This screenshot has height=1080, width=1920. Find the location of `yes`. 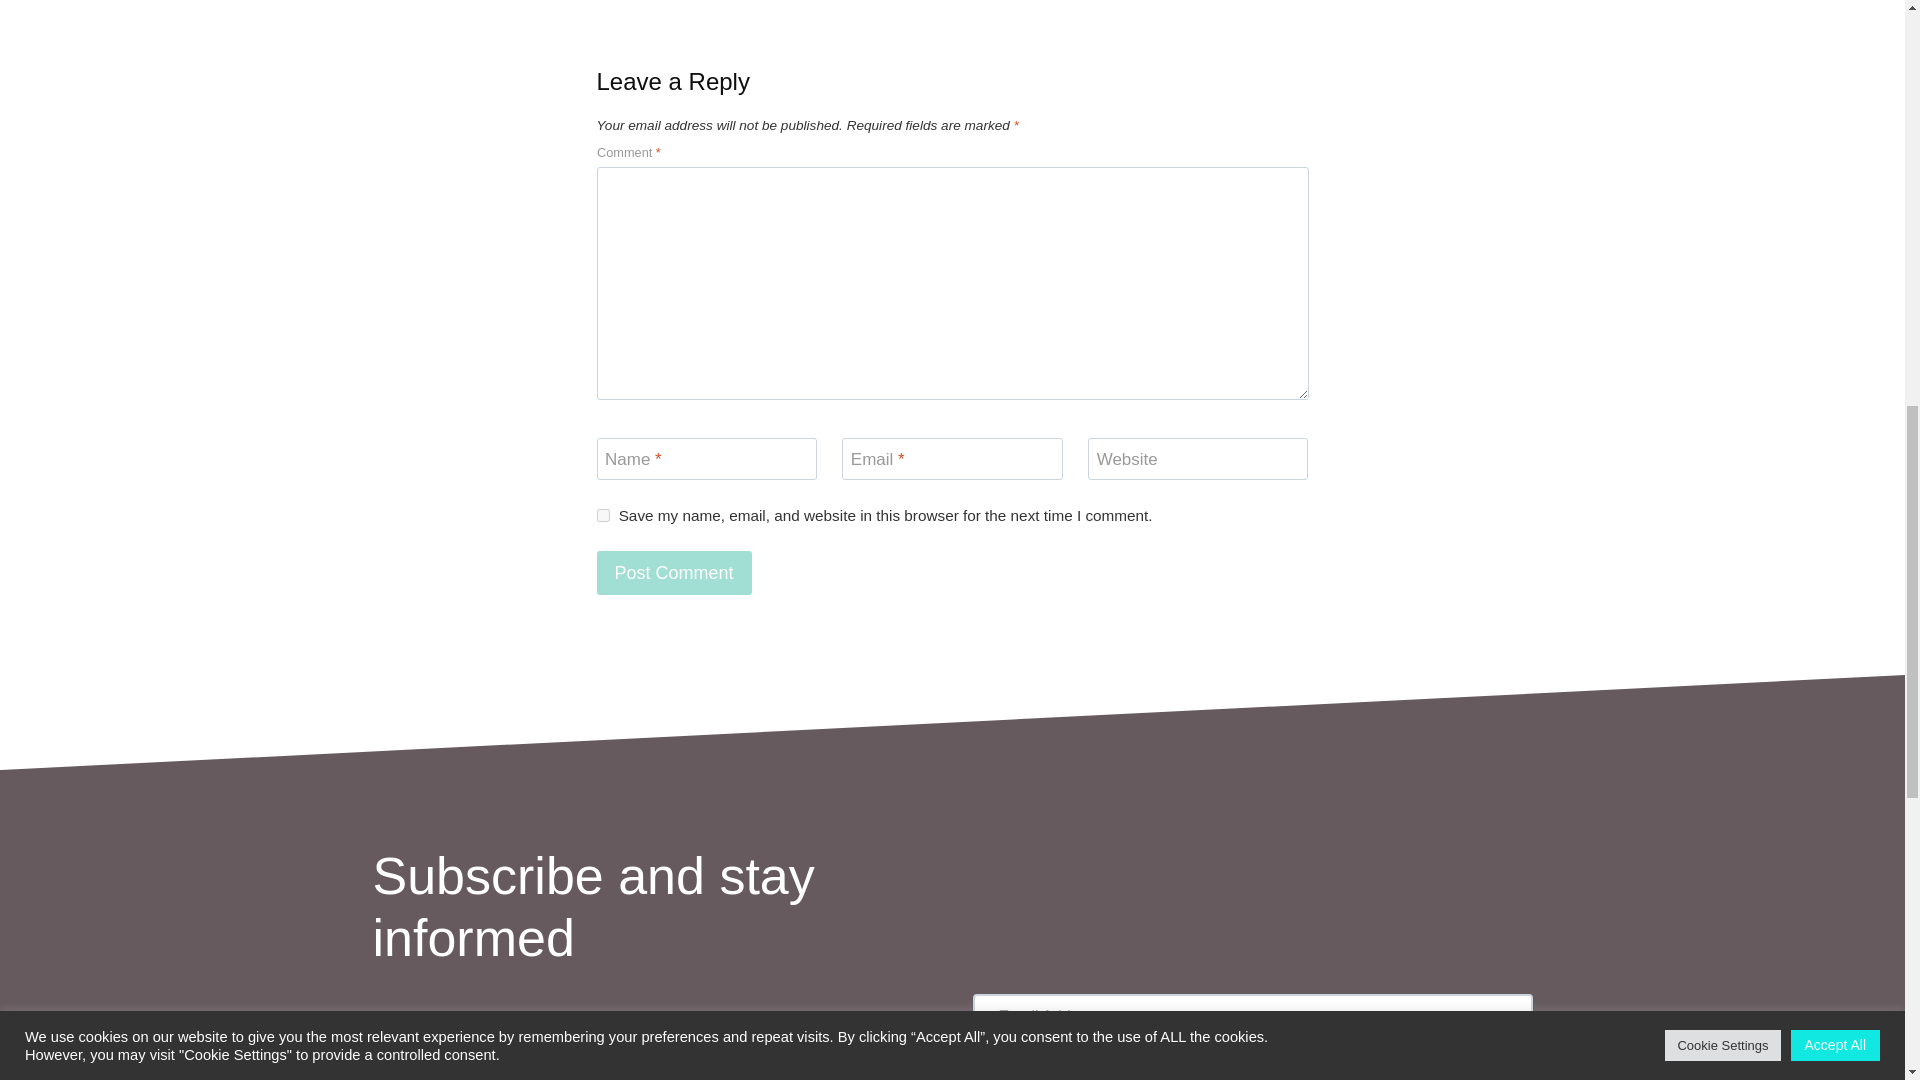

yes is located at coordinates (602, 514).